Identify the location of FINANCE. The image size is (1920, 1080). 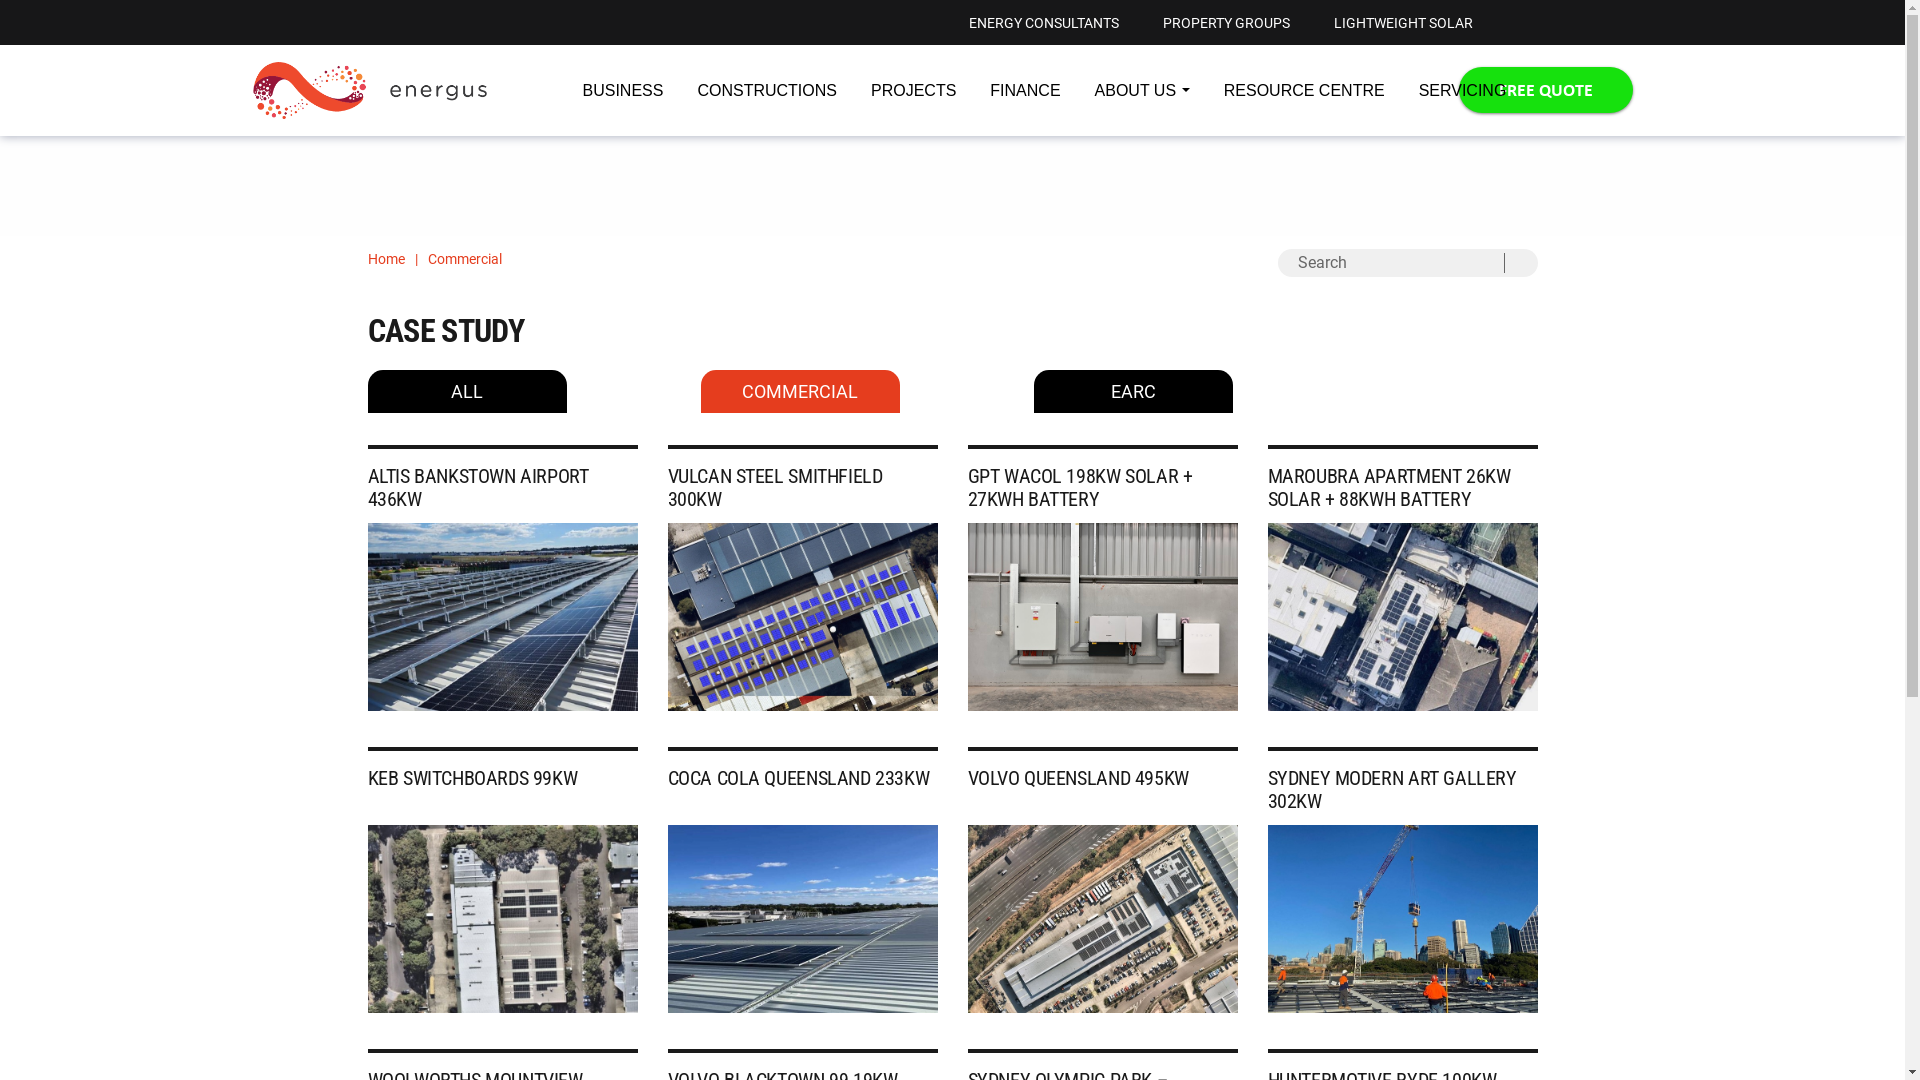
(1025, 90).